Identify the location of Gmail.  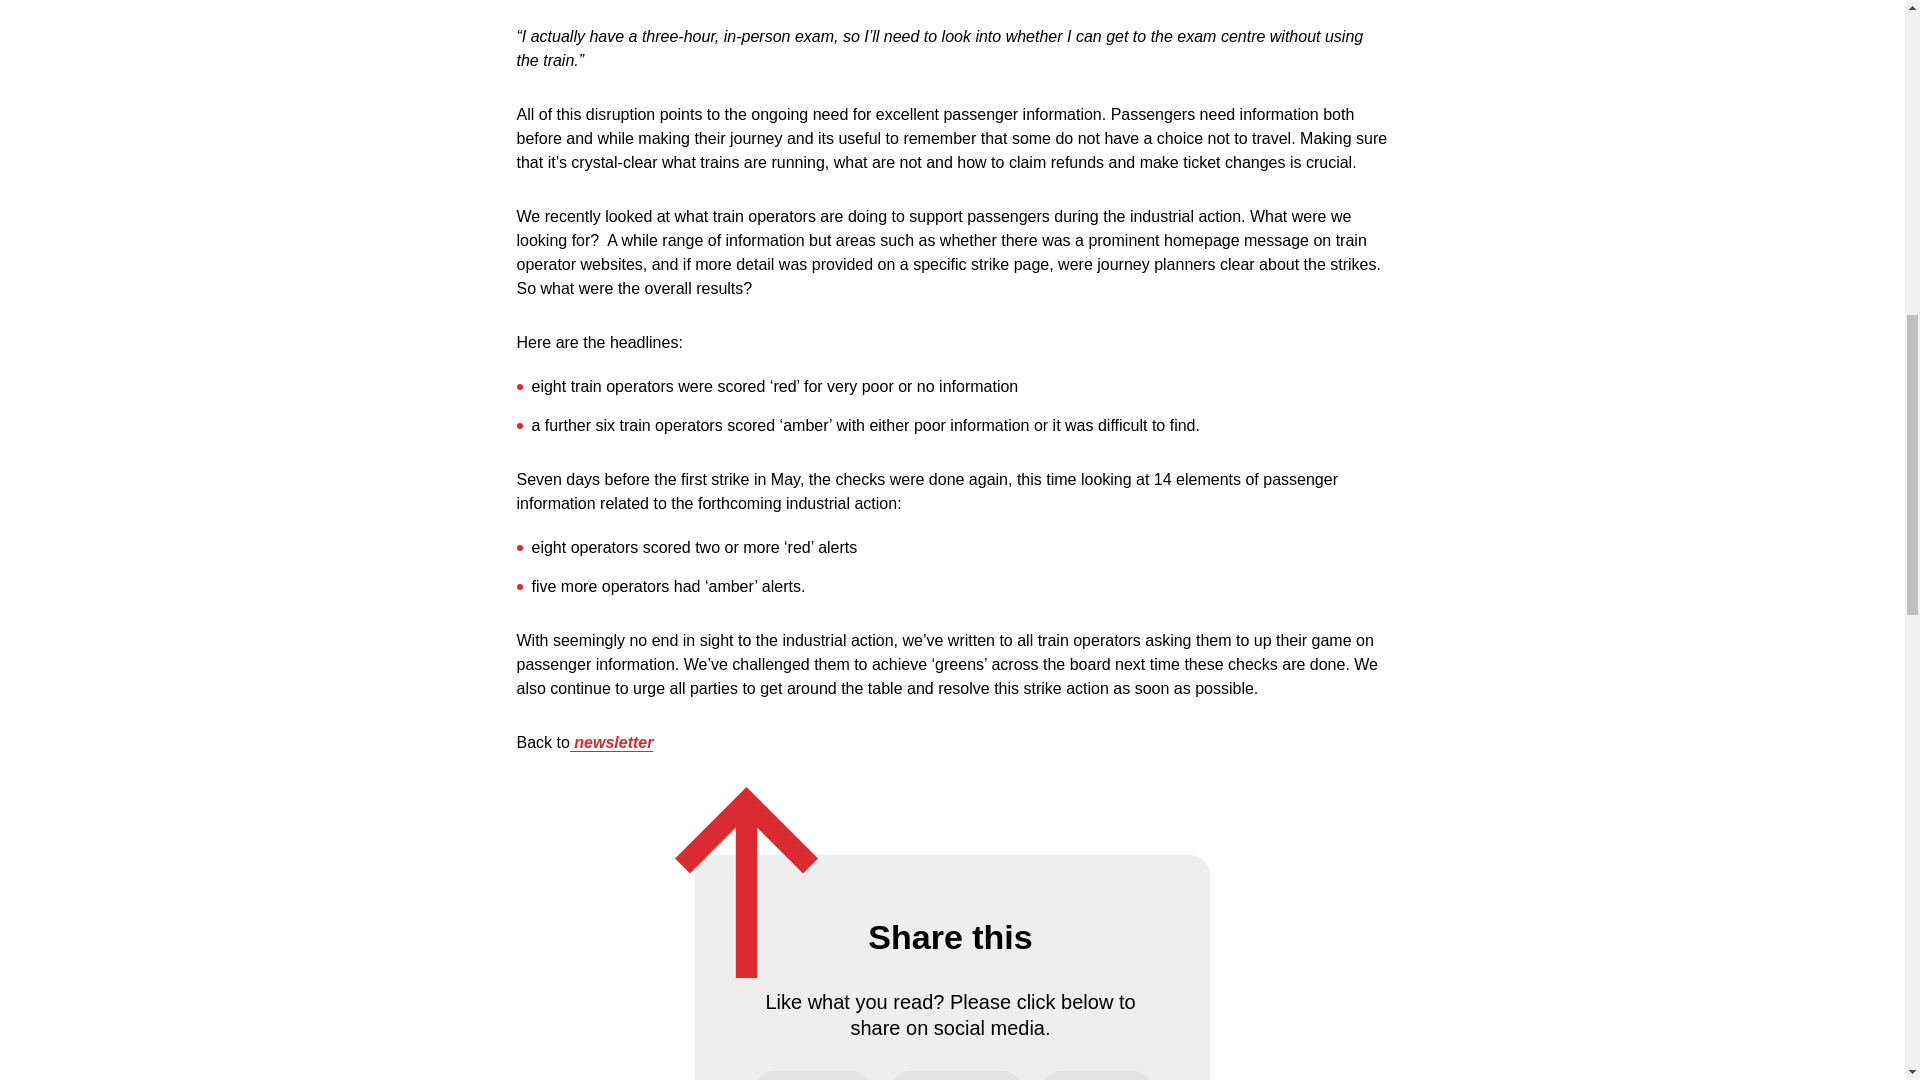
(1096, 1076).